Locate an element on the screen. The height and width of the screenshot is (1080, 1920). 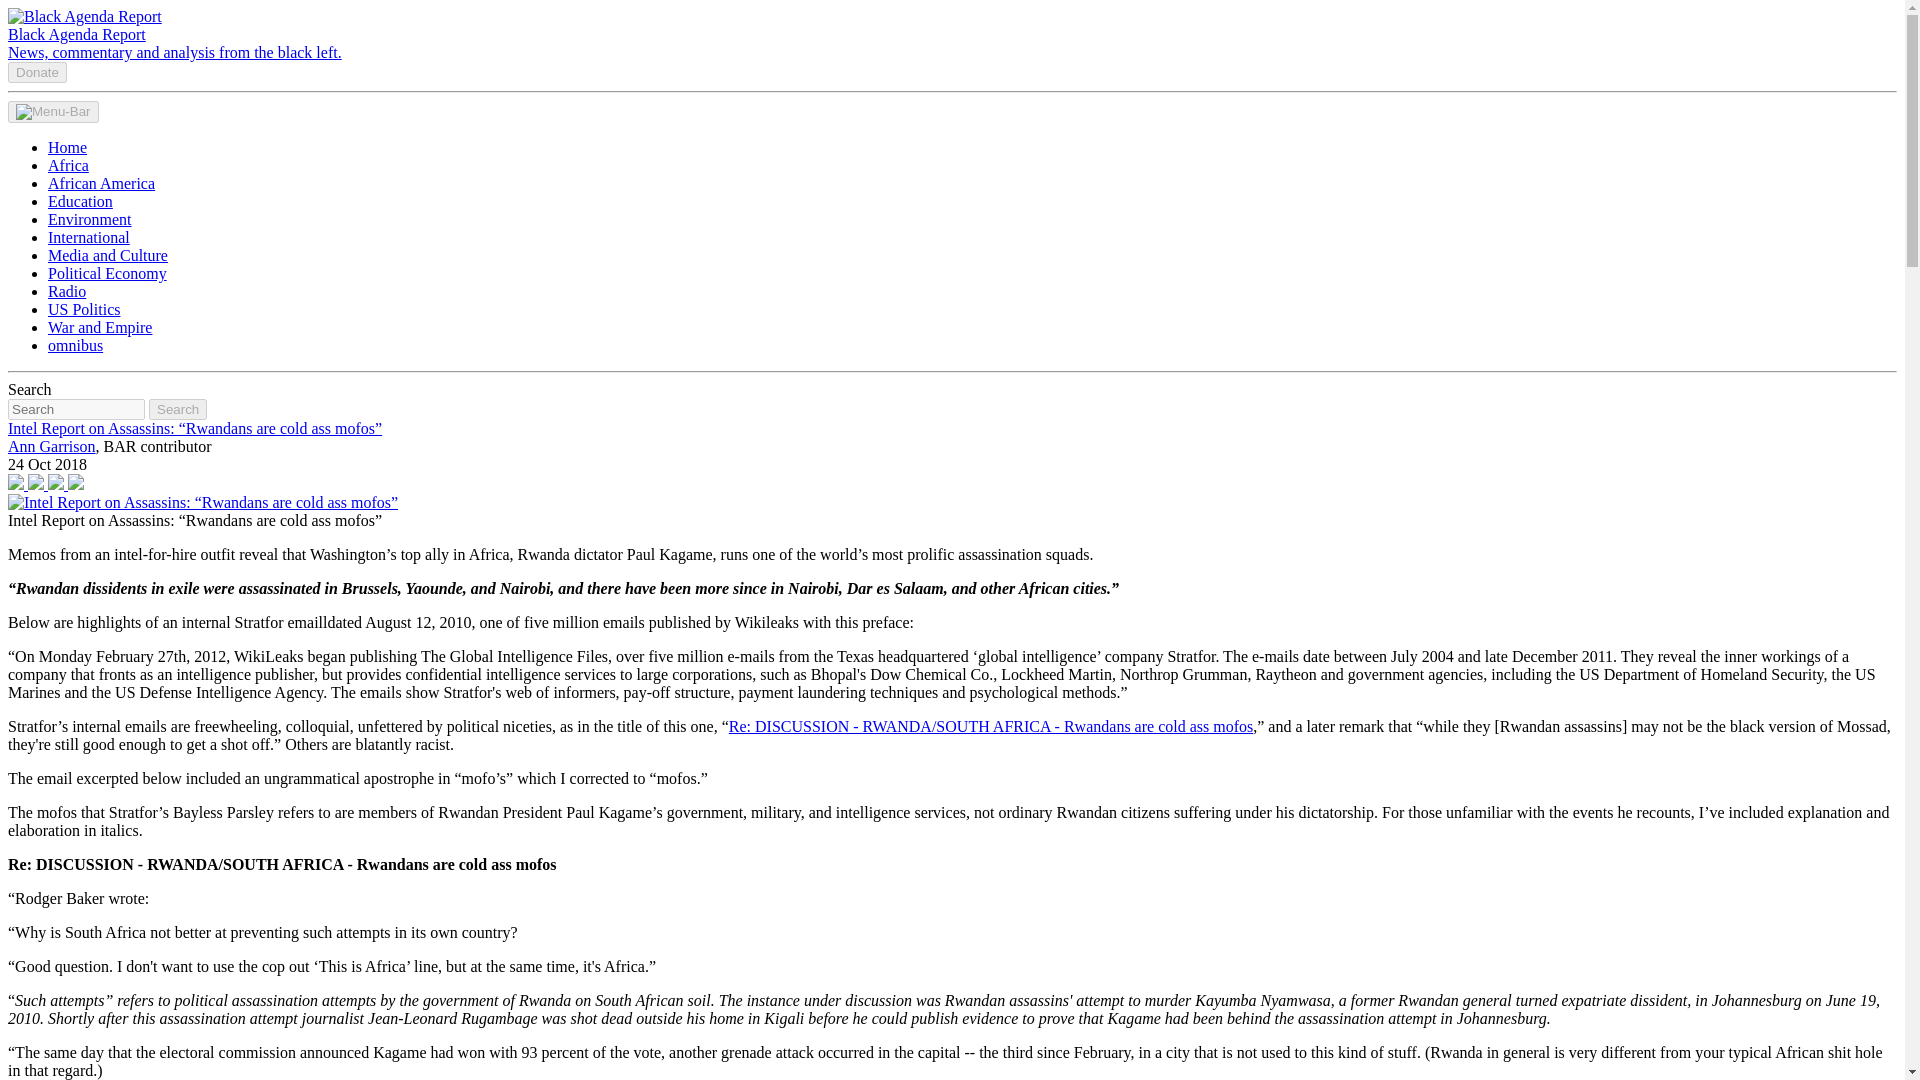
US Politics is located at coordinates (84, 309).